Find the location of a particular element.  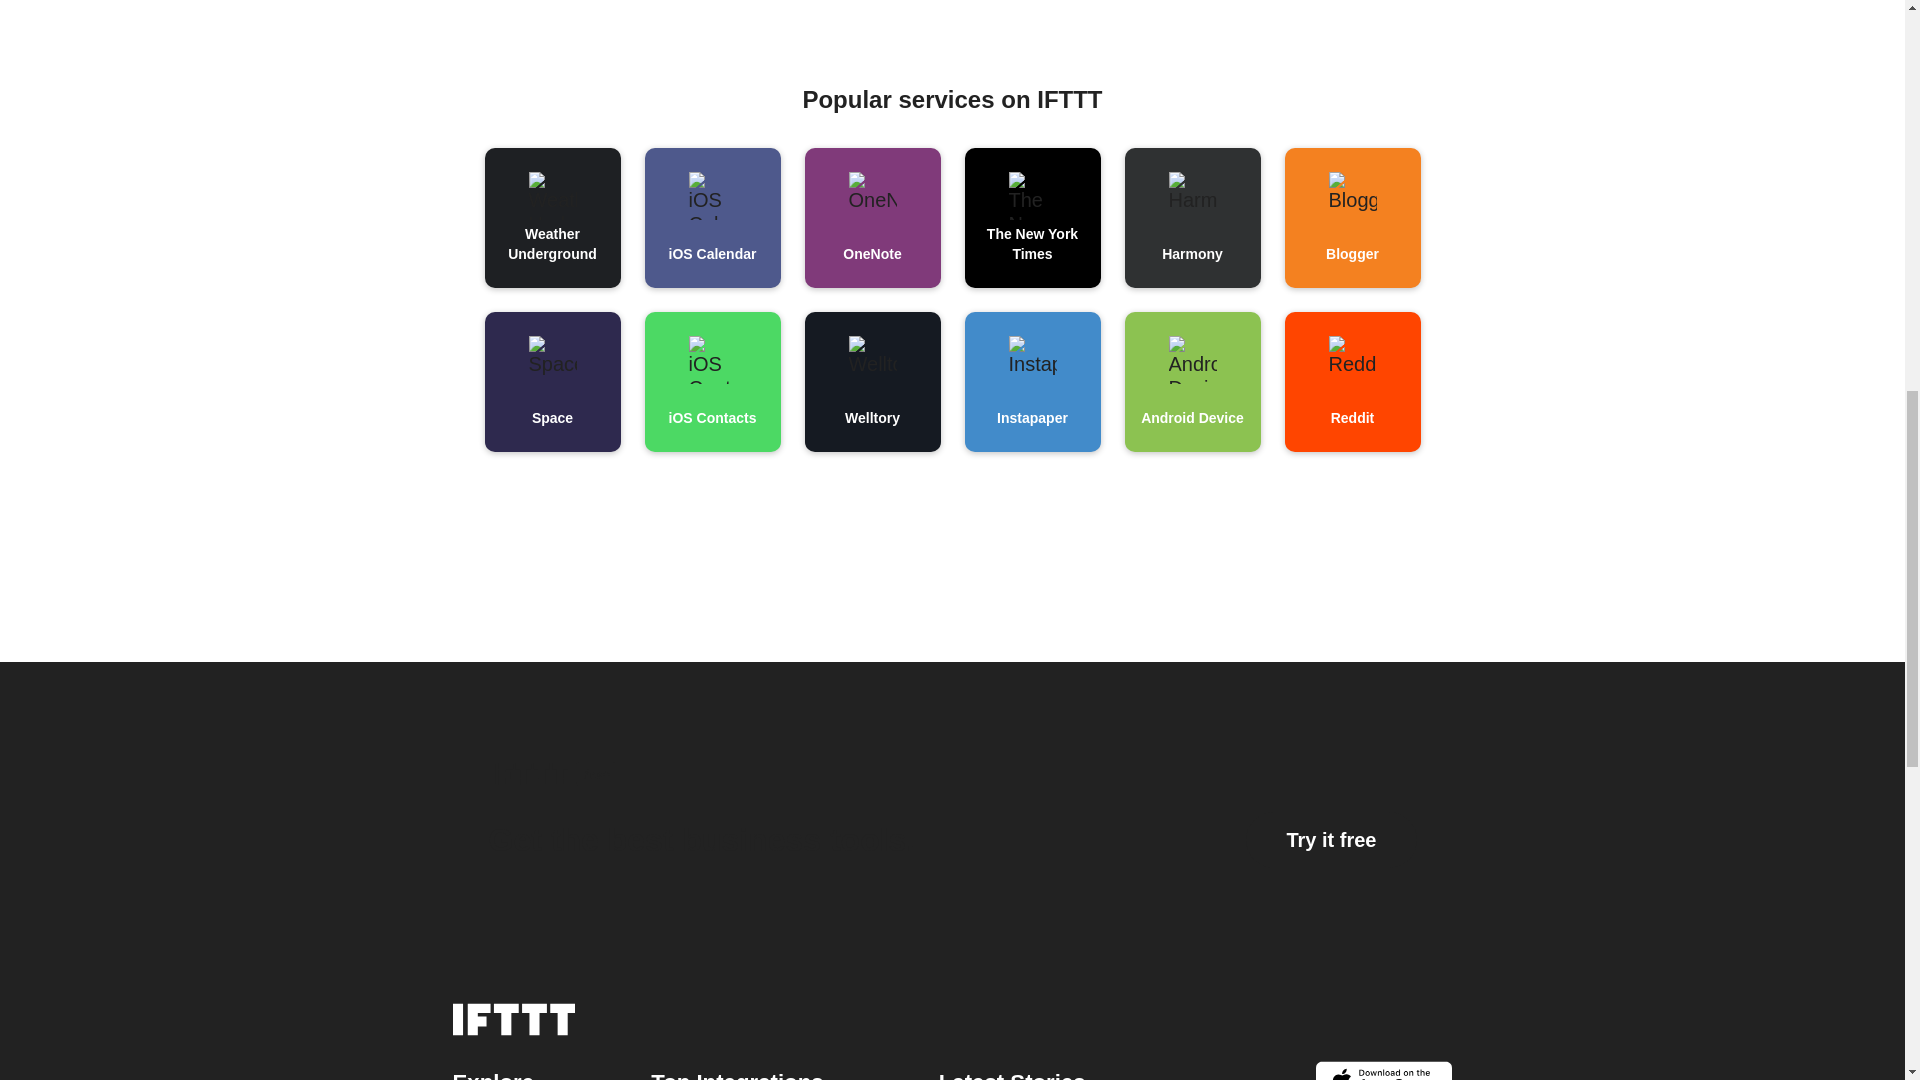

Blogger is located at coordinates (1352, 218).